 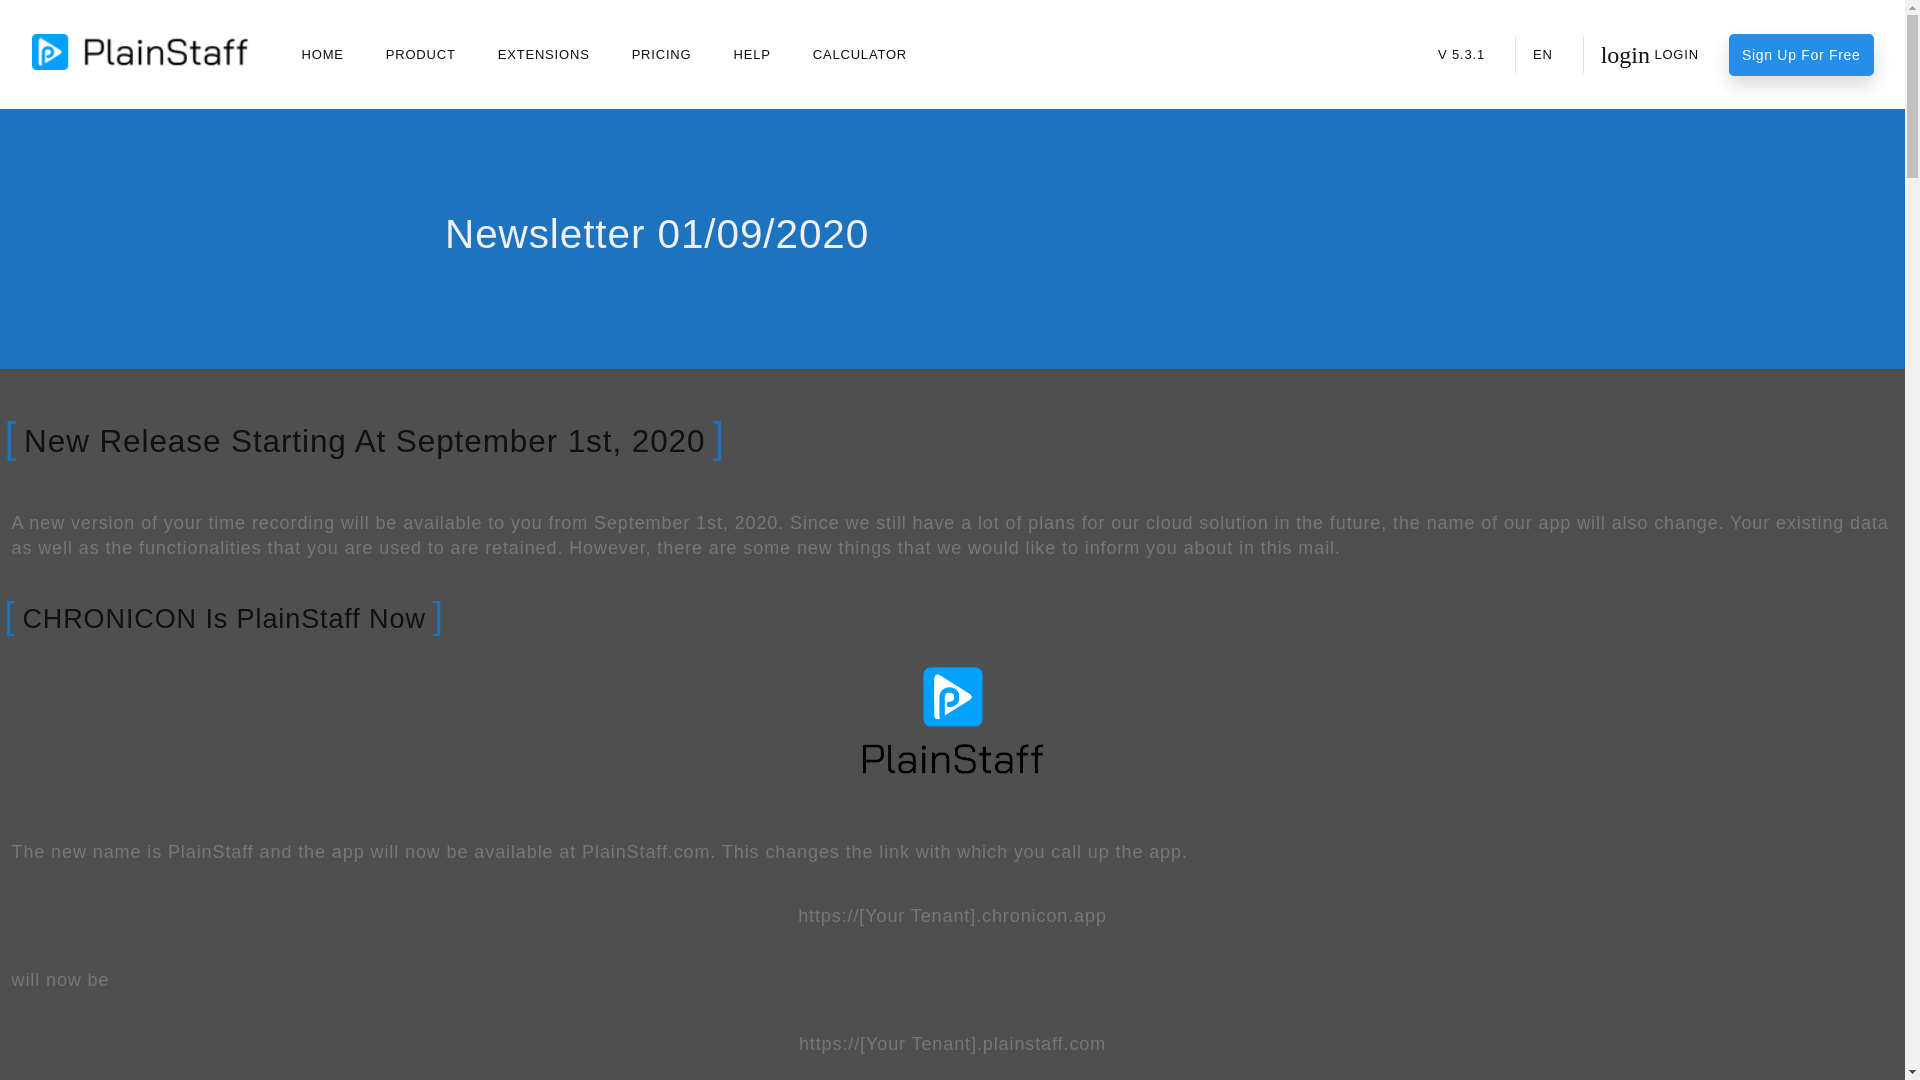 I want to click on HOME, so click(x=860, y=54).